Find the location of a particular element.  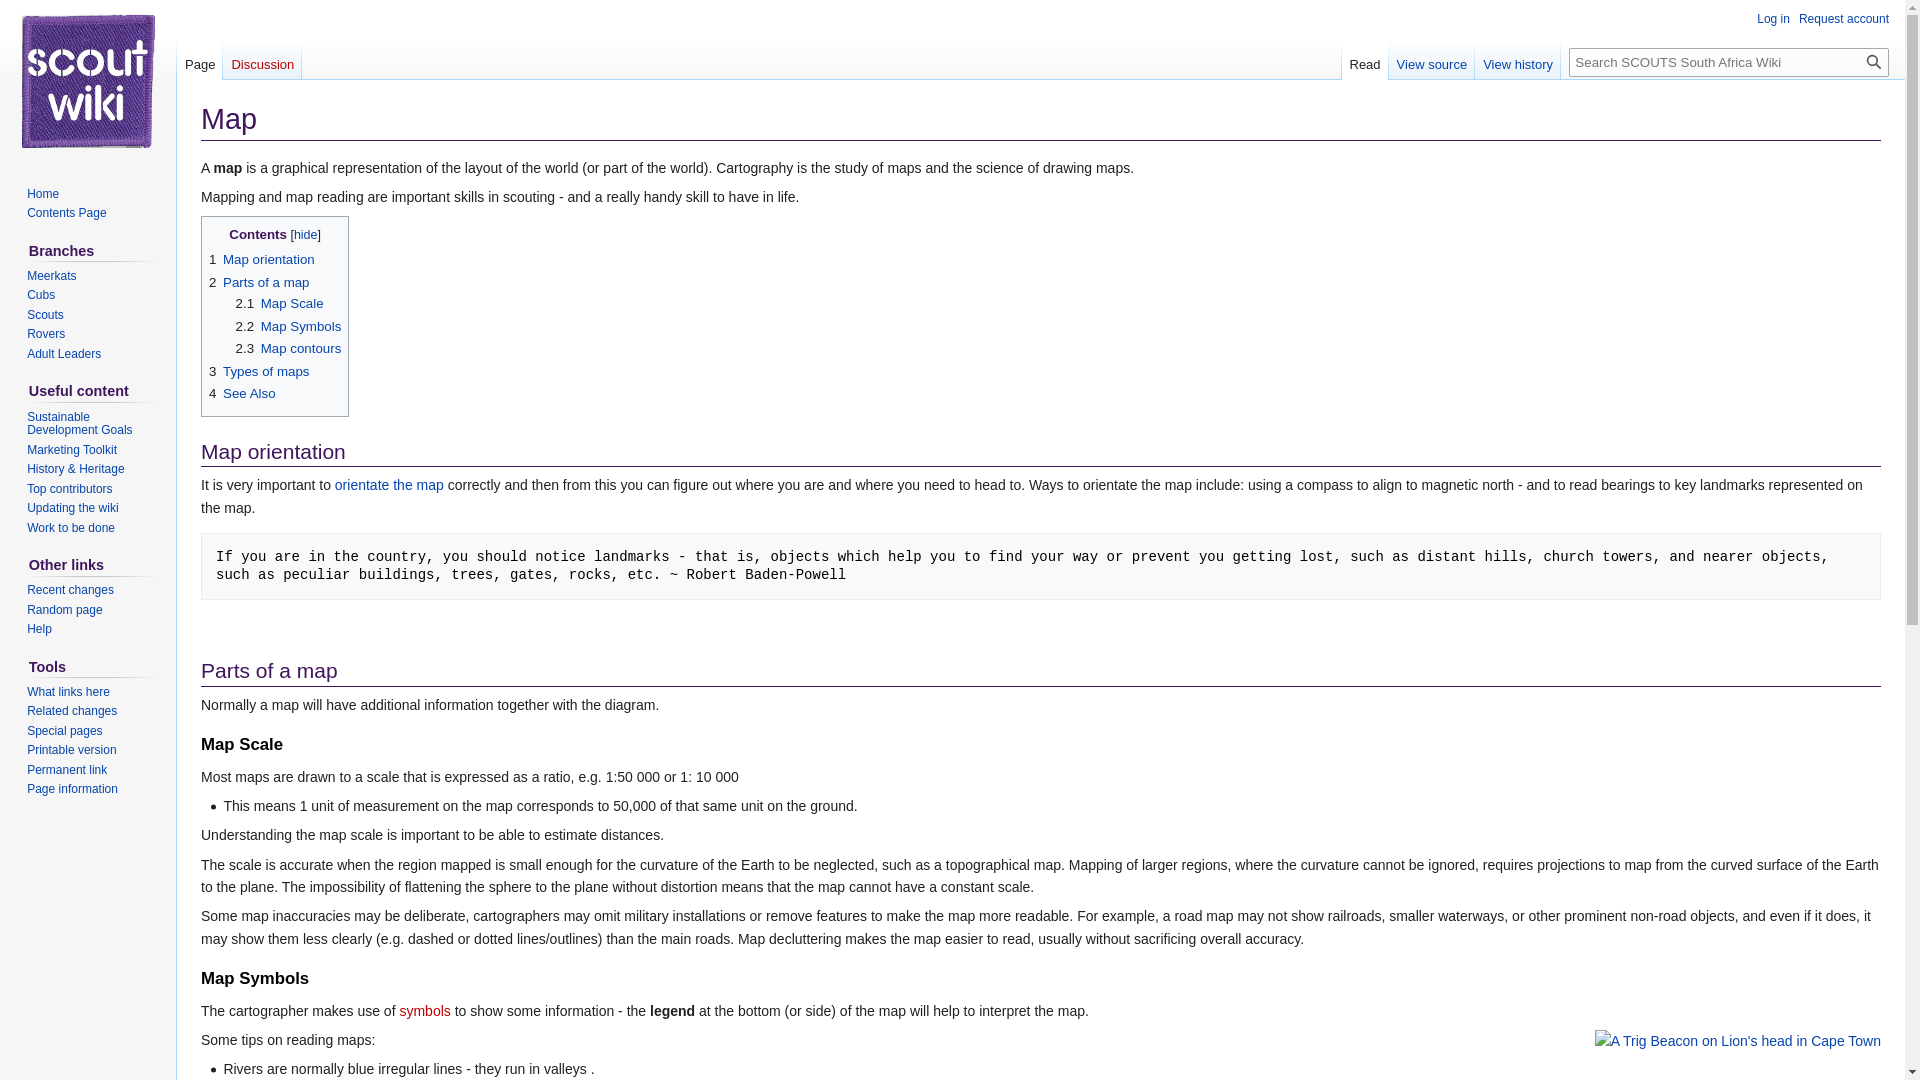

2.2 Map Symbols is located at coordinates (288, 326).